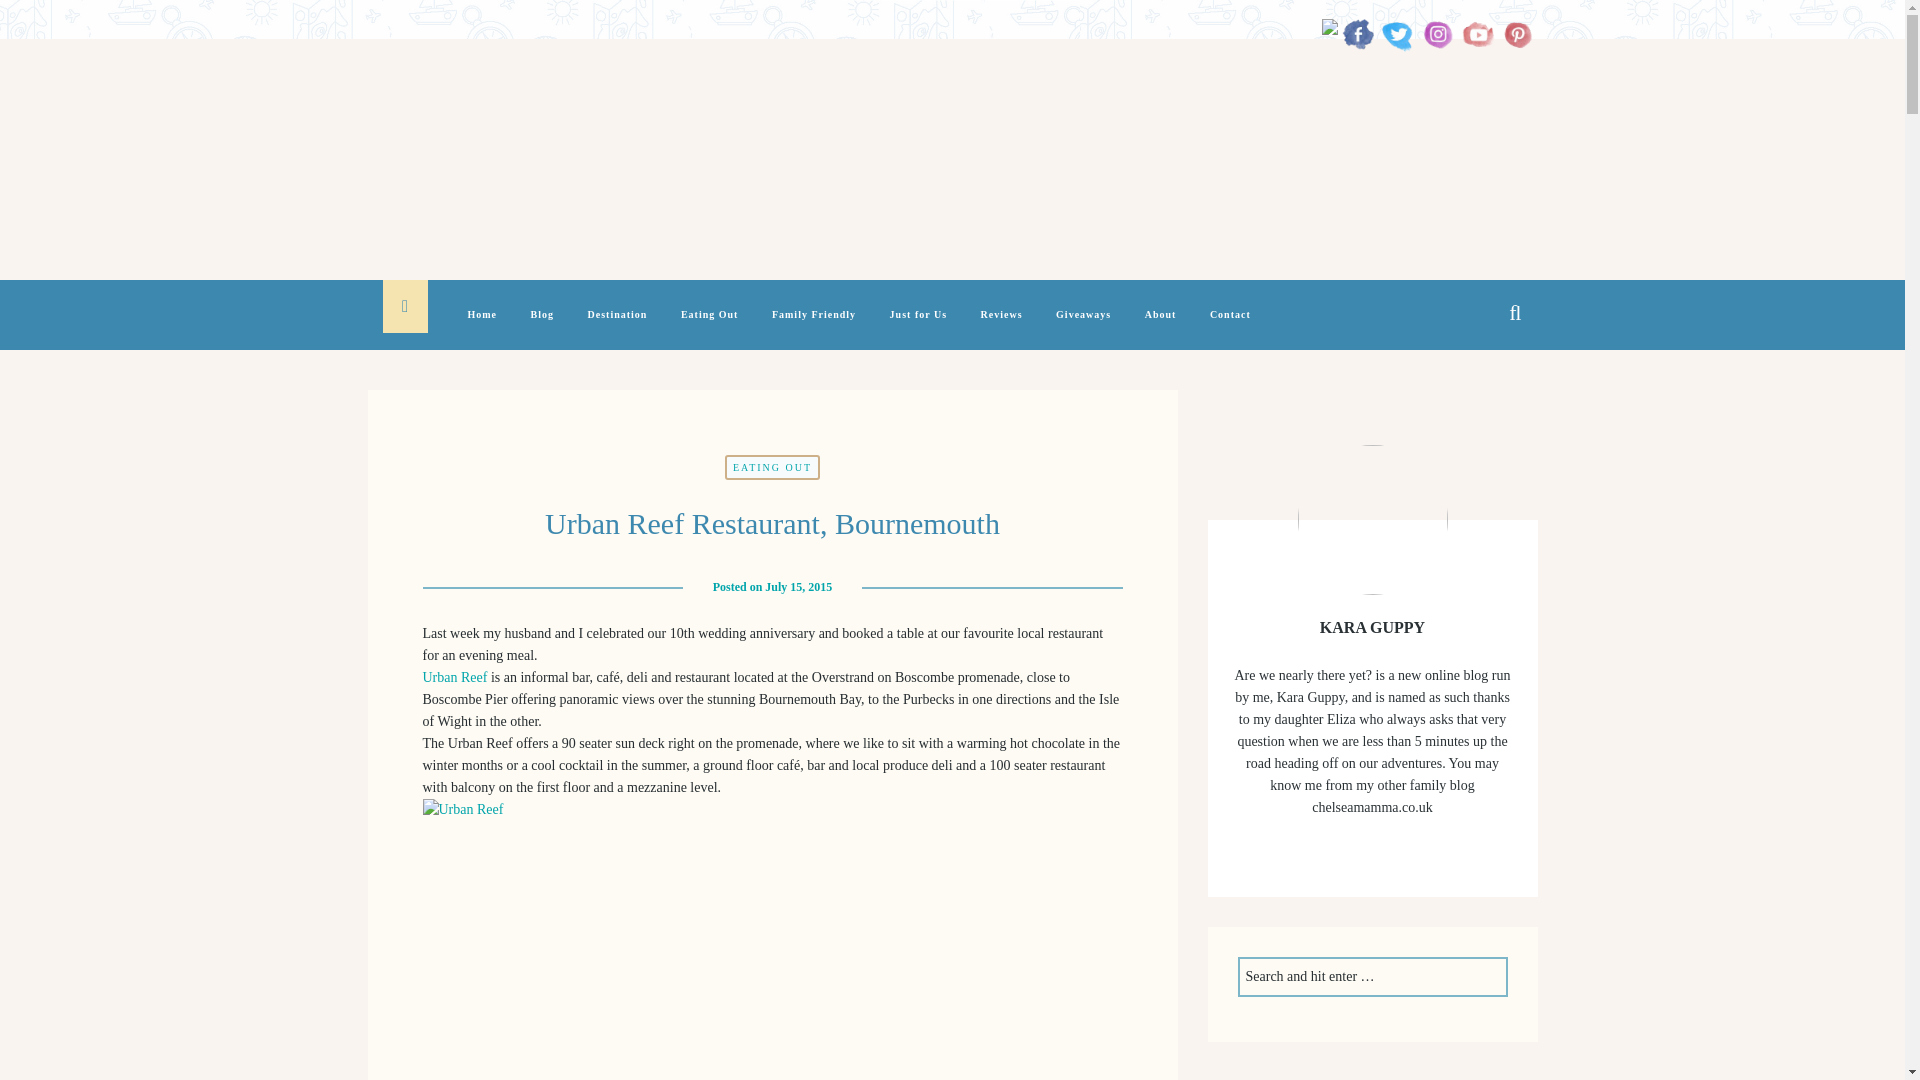 The image size is (1920, 1080). Describe the element at coordinates (709, 326) in the screenshot. I see `Eating Out` at that location.